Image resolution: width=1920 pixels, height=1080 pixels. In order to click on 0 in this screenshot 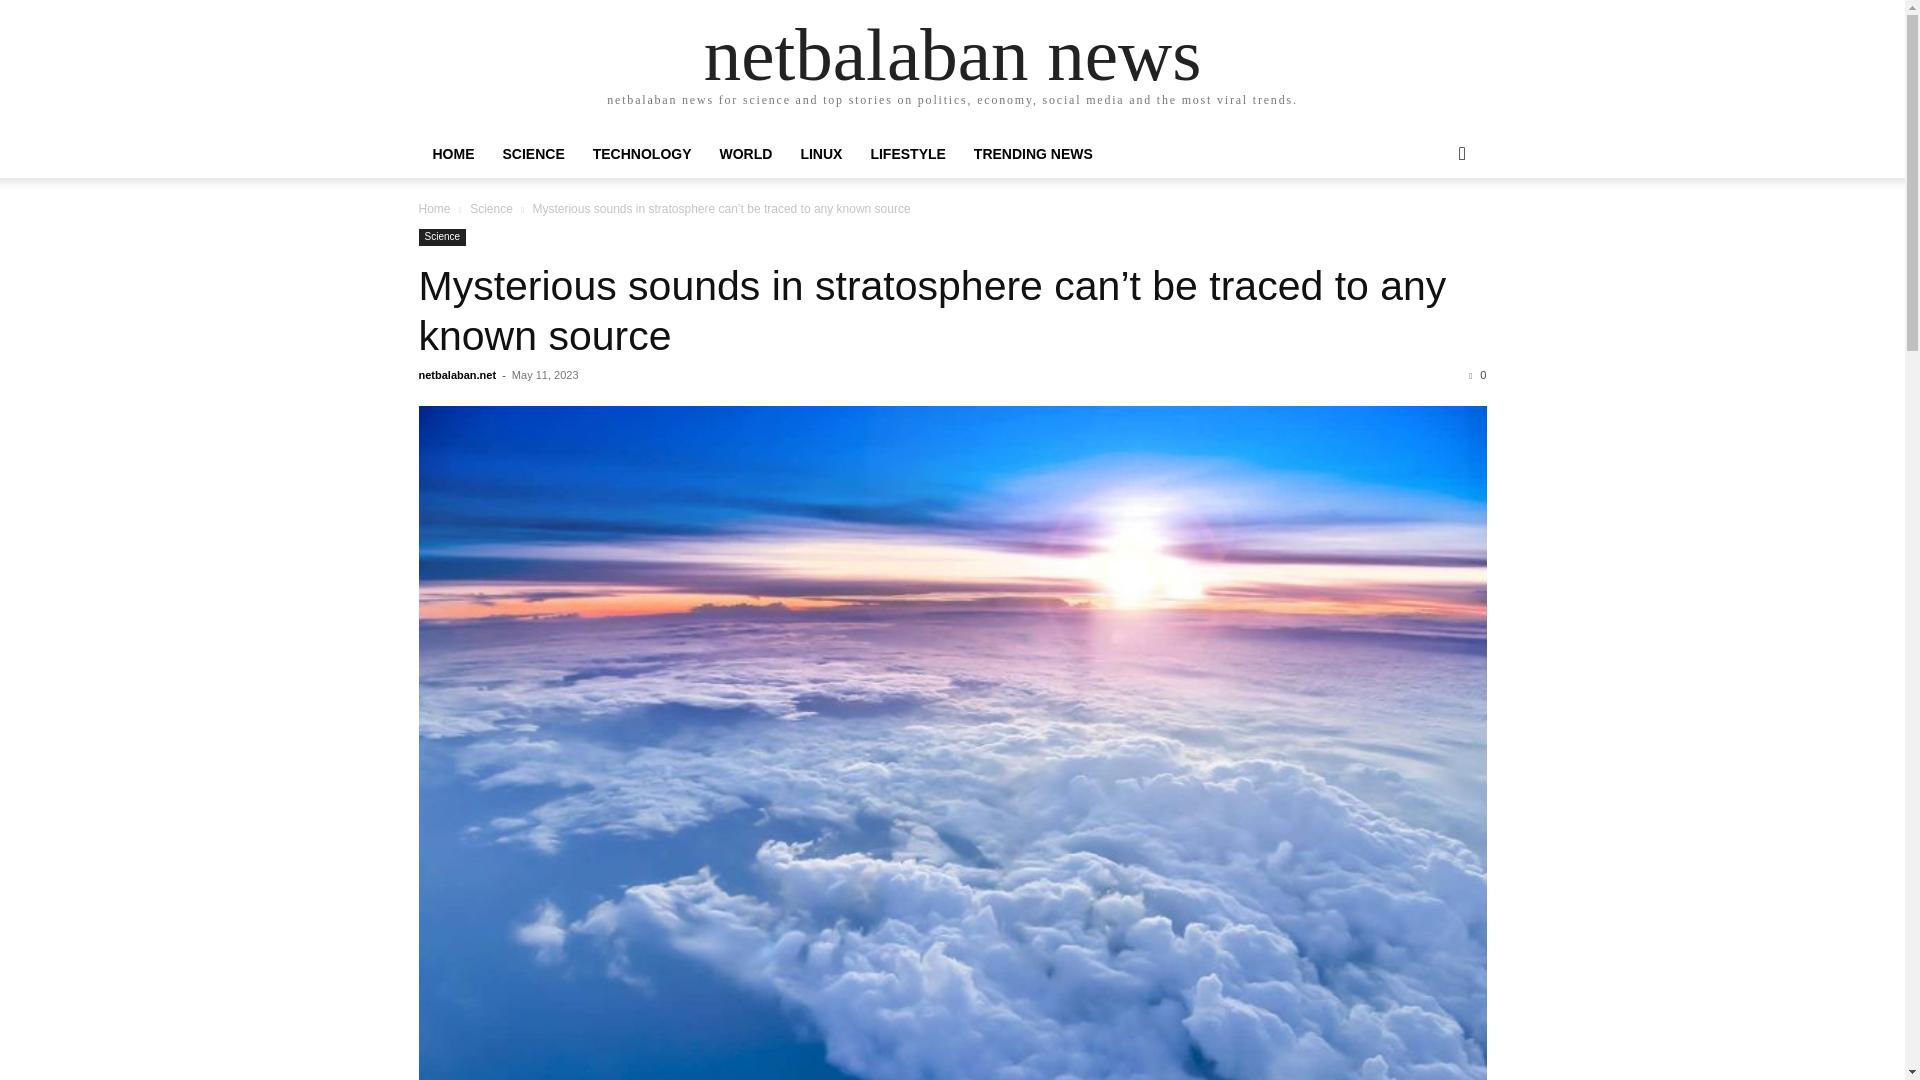, I will do `click(1477, 375)`.